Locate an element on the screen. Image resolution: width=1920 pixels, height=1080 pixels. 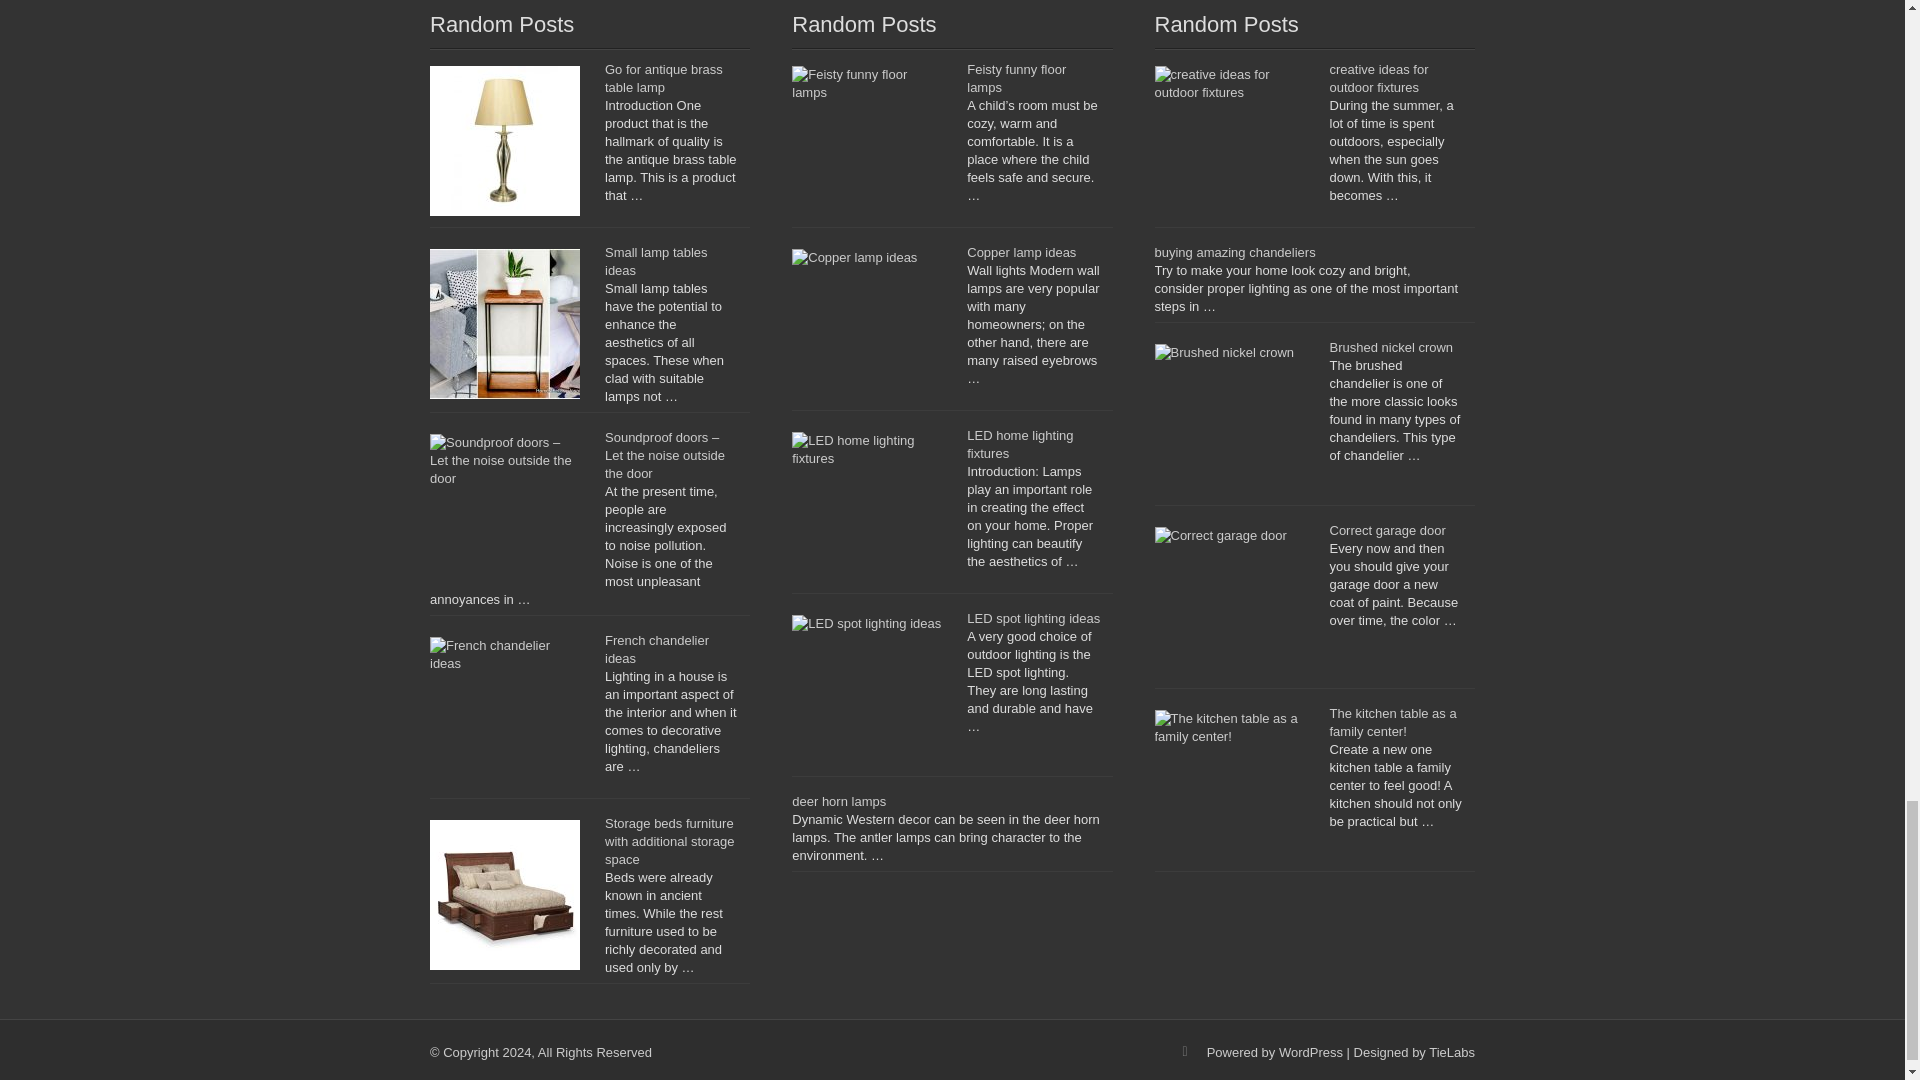
LED home lighting fixtures is located at coordinates (1020, 444).